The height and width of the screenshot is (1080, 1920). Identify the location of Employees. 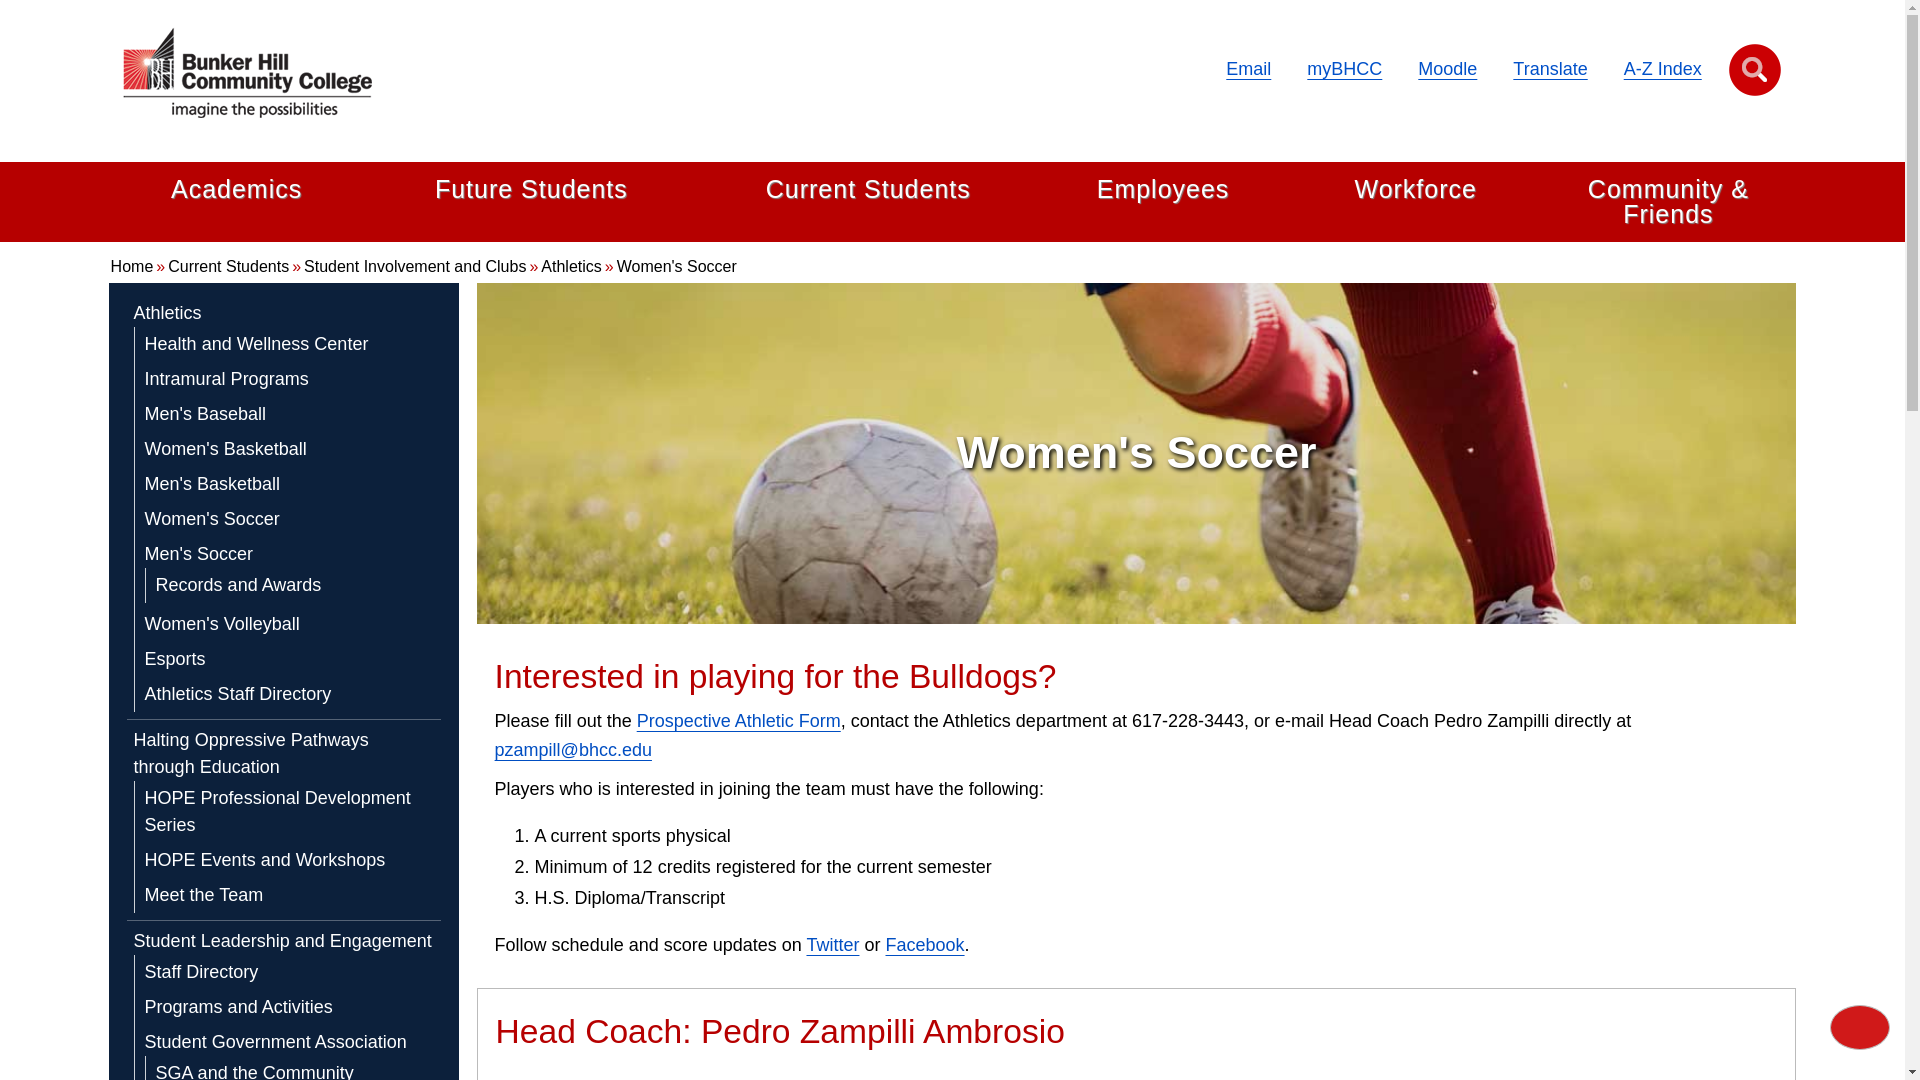
(1163, 190).